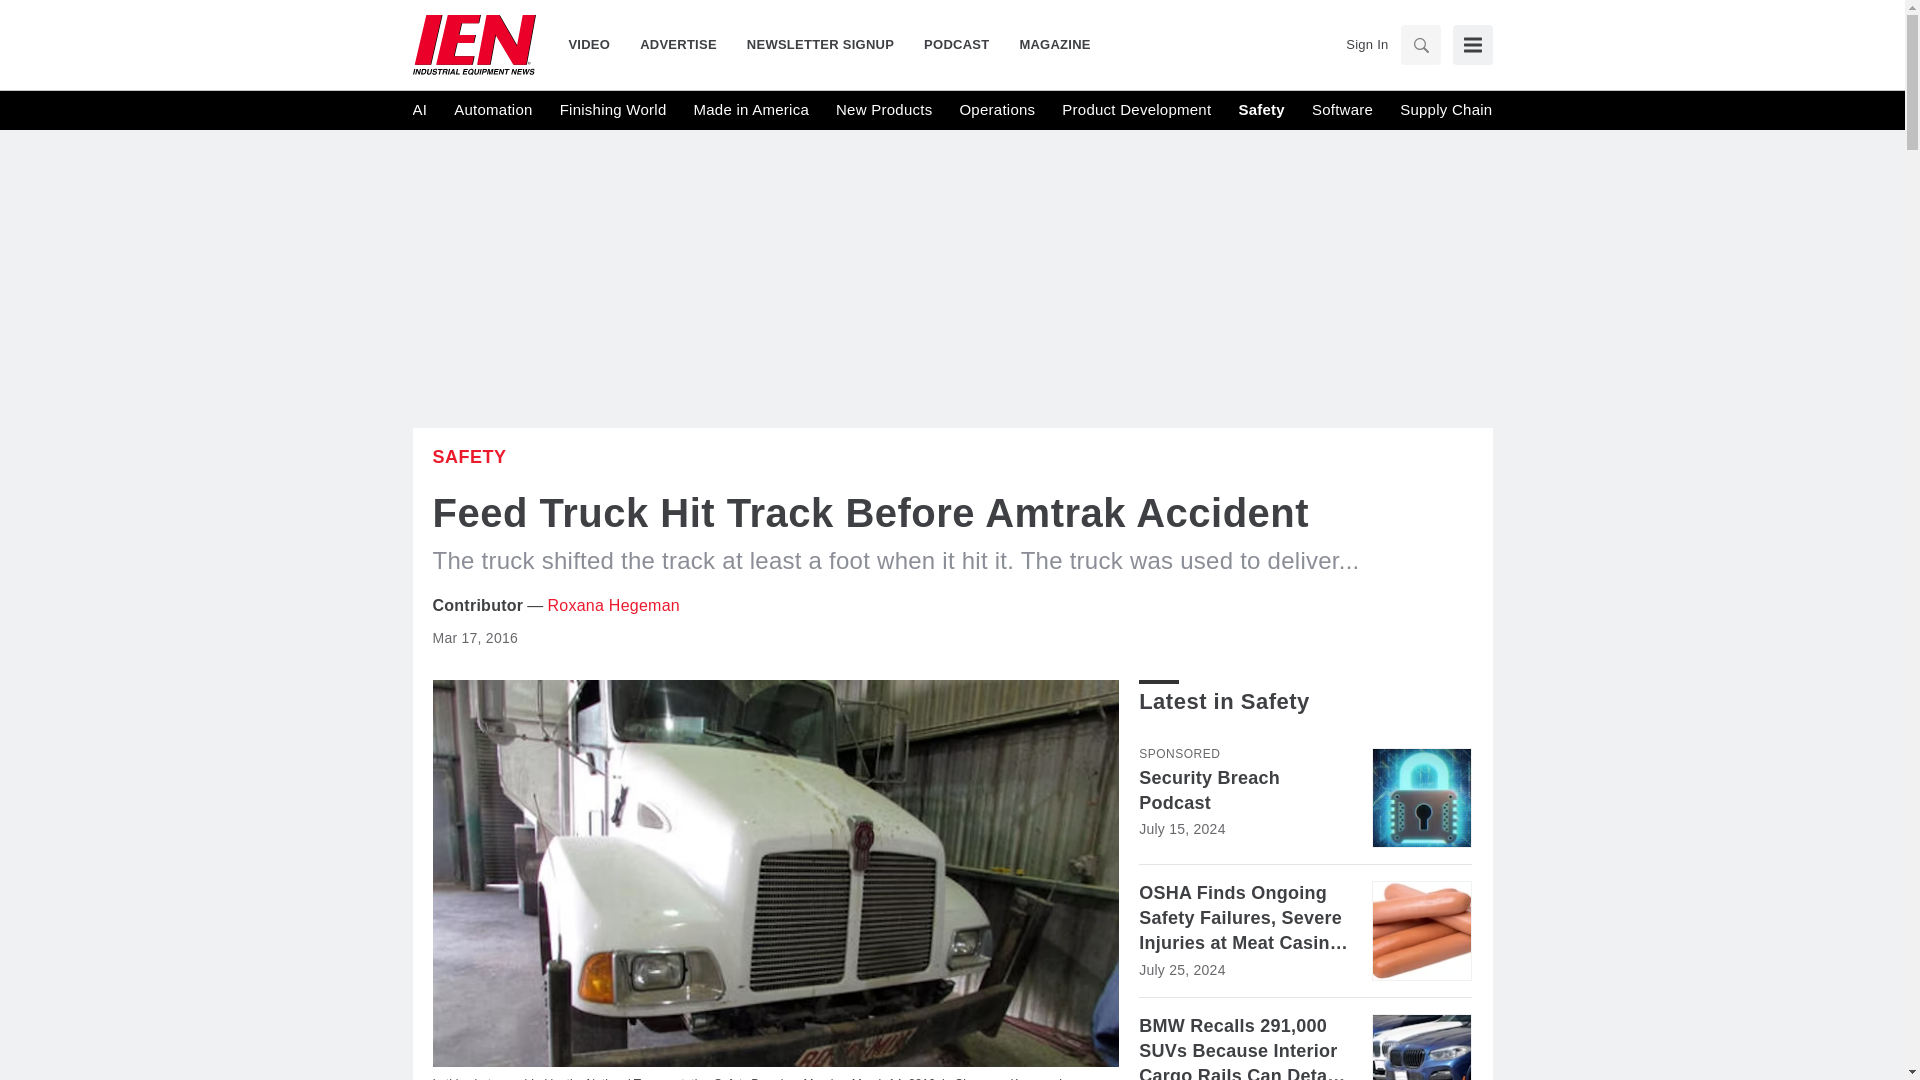  I want to click on ADVERTISE, so click(678, 44).